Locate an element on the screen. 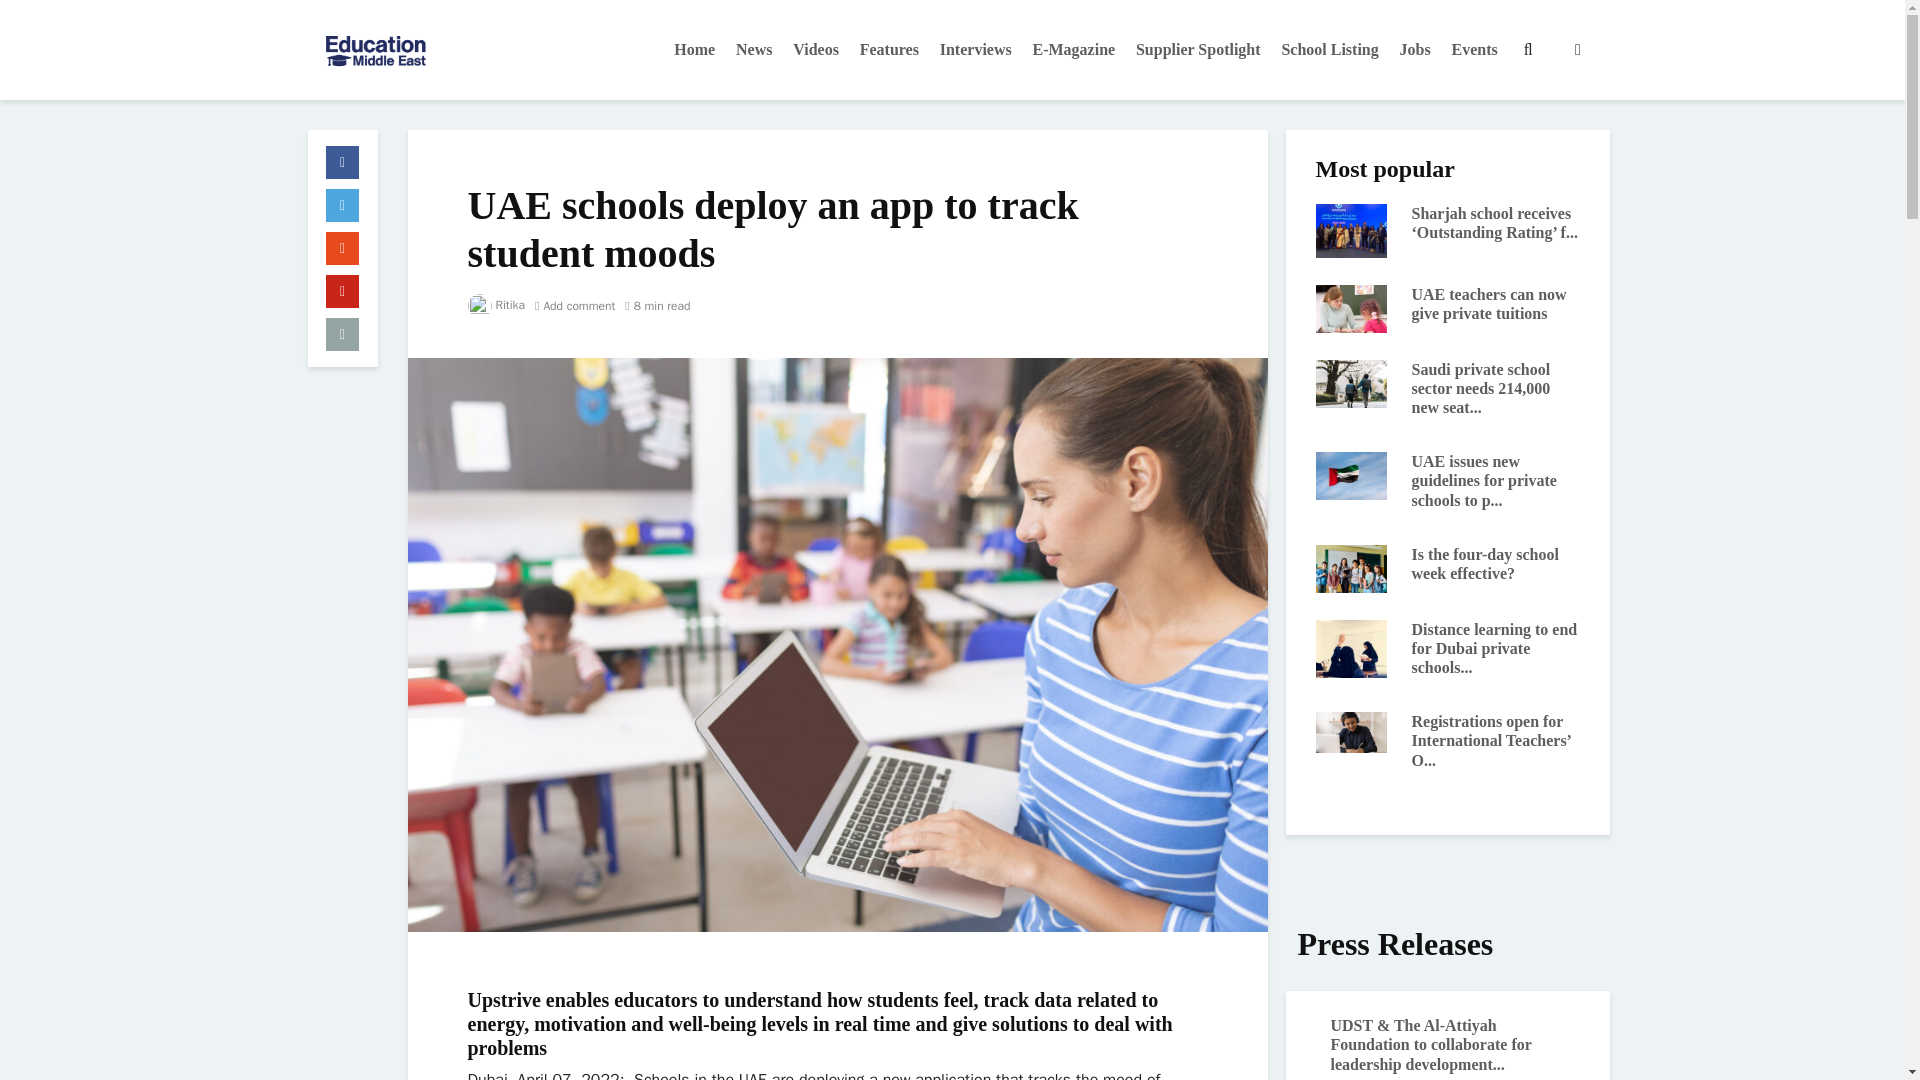 The width and height of the screenshot is (1920, 1080). Videos is located at coordinates (816, 50).